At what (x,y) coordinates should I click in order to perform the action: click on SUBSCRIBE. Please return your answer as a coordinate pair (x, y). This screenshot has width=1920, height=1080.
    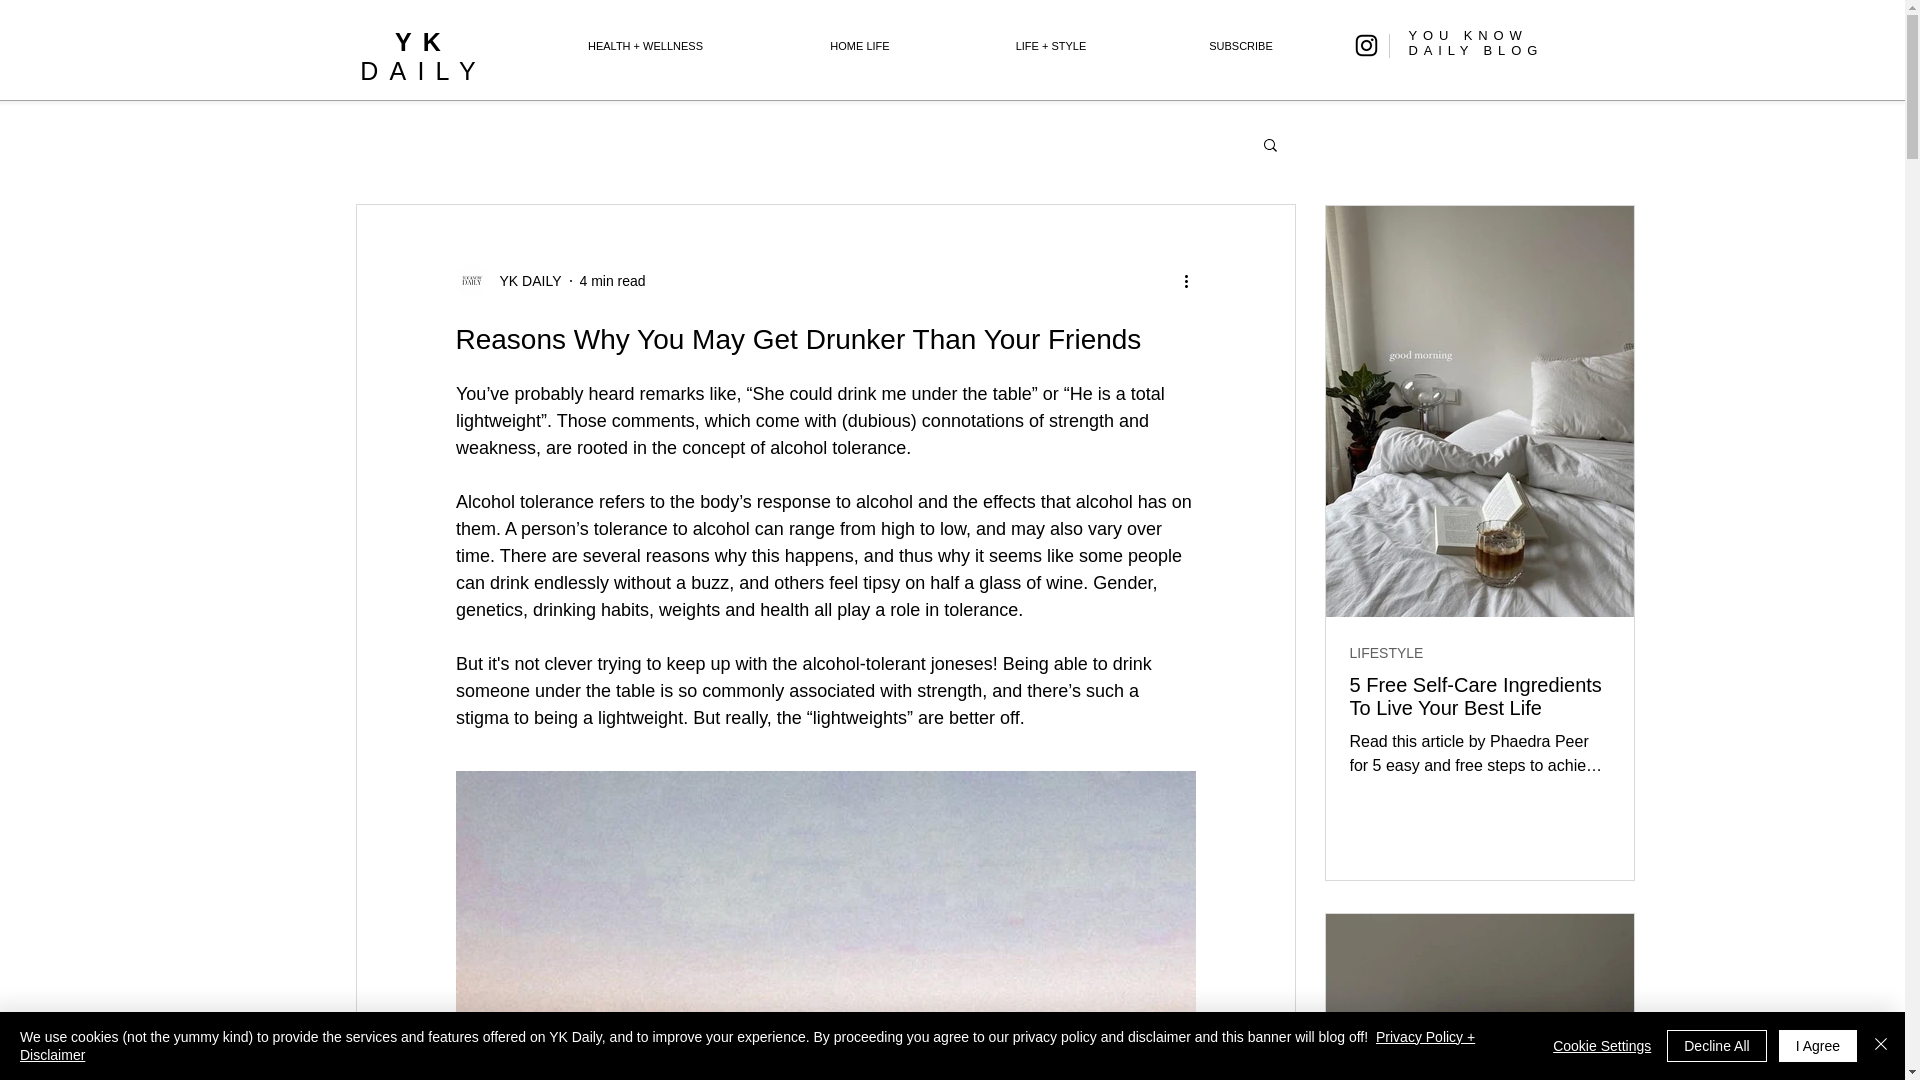
    Looking at the image, I should click on (1480, 696).